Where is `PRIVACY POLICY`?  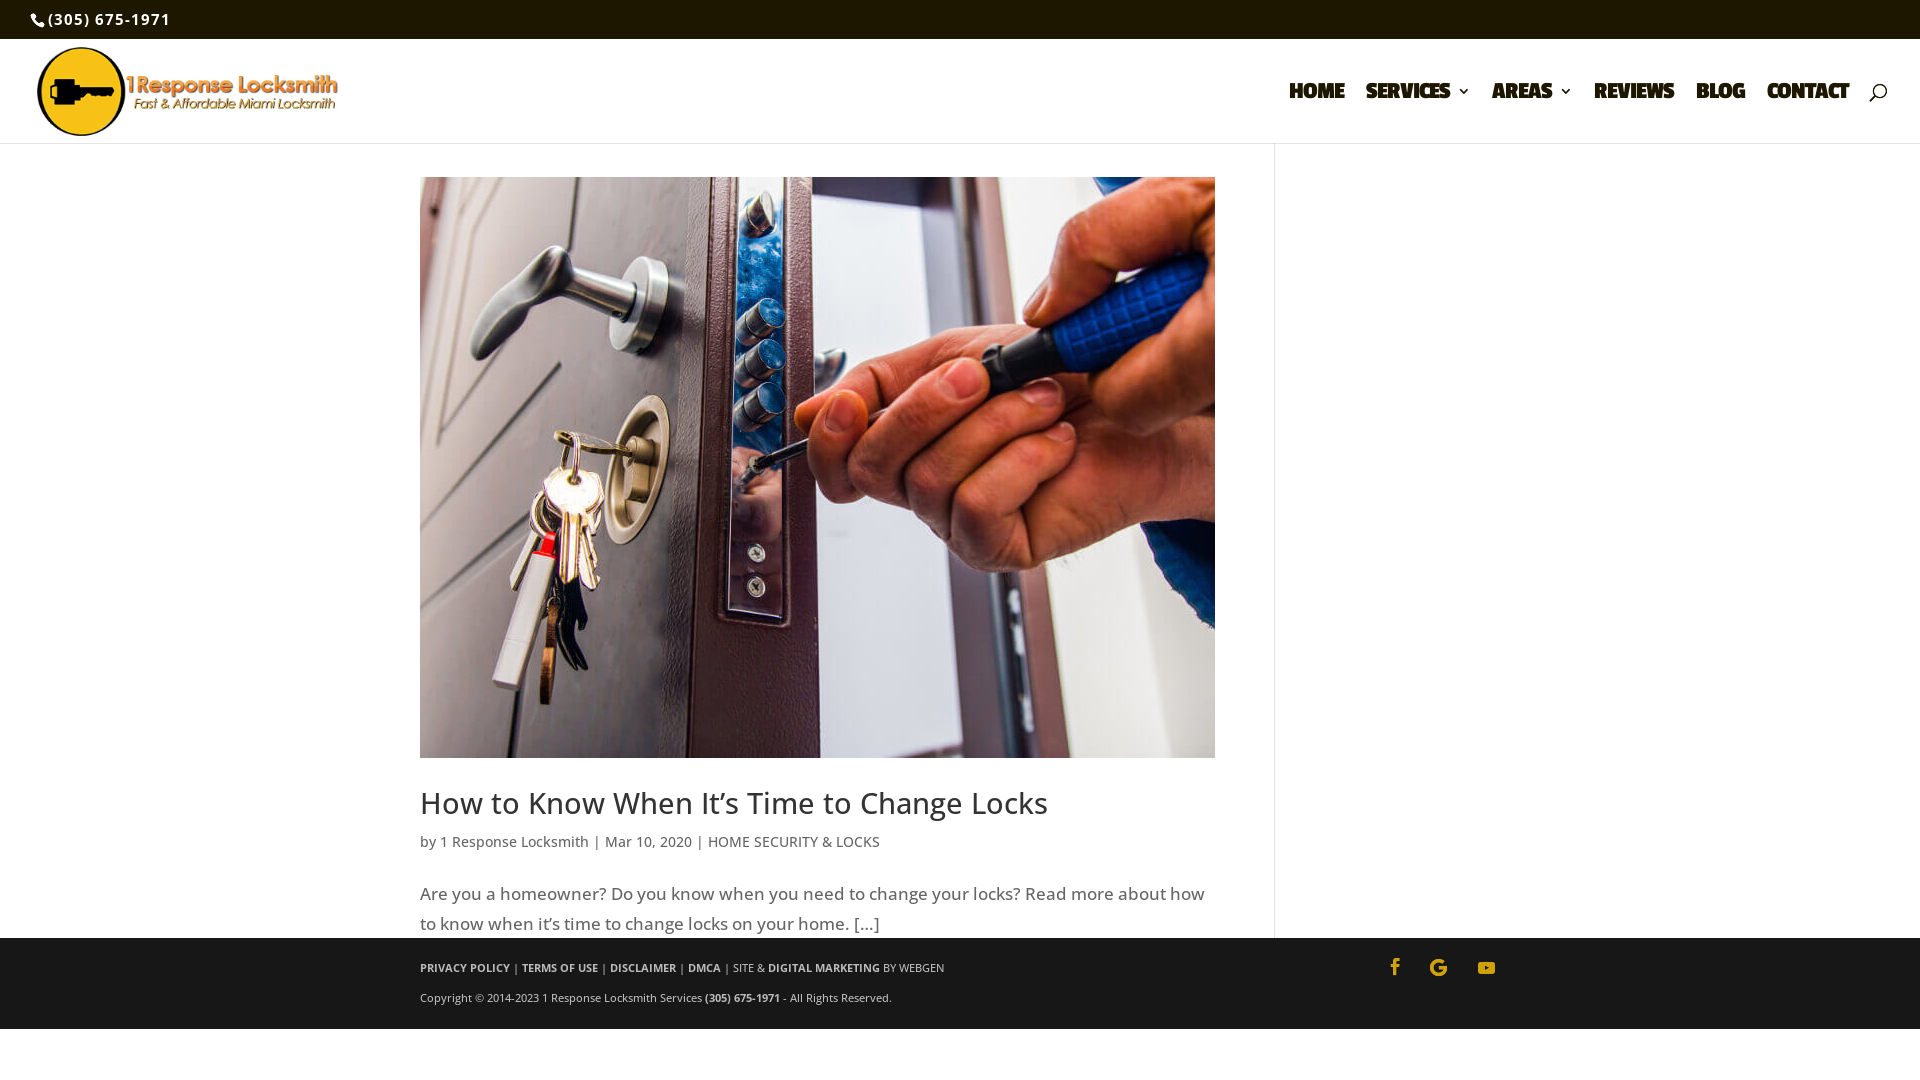
PRIVACY POLICY is located at coordinates (465, 968).